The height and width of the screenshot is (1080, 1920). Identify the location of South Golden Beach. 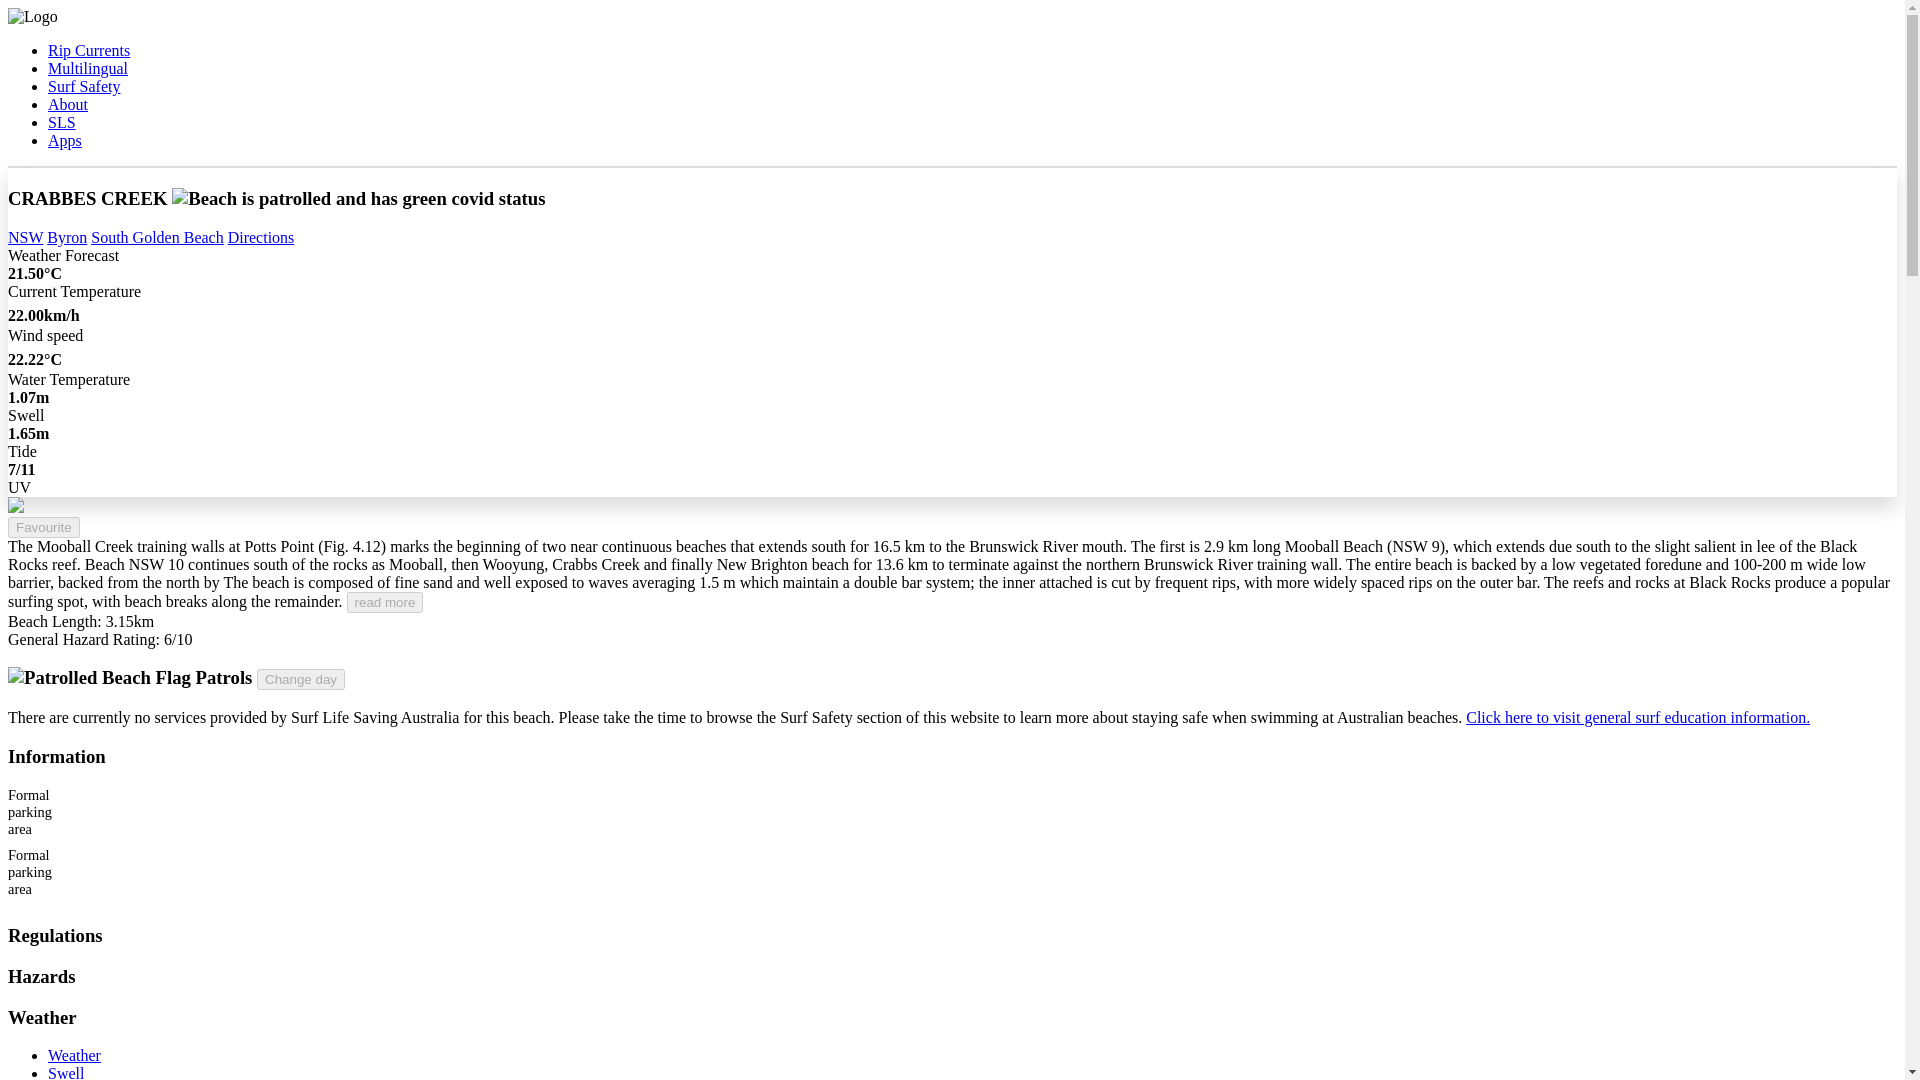
(156, 237).